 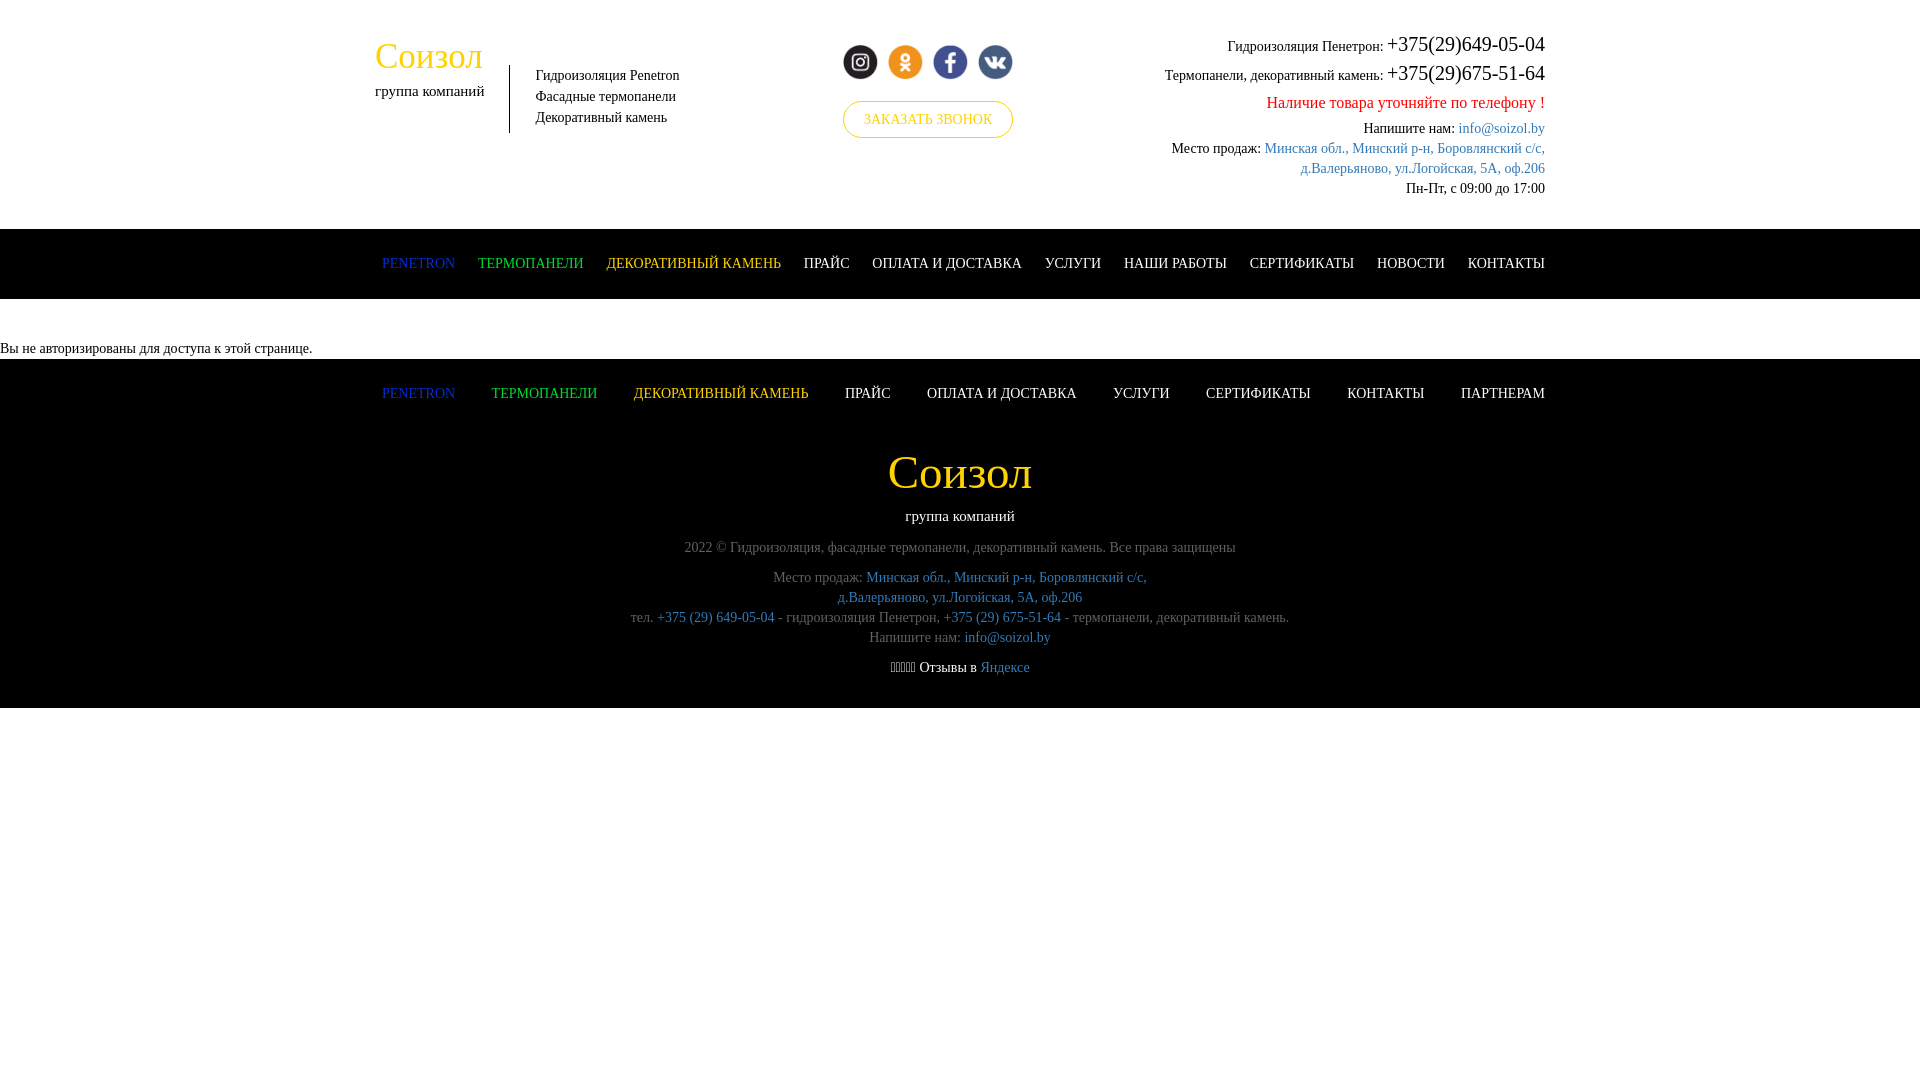 I want to click on Instagram, so click(x=860, y=62).